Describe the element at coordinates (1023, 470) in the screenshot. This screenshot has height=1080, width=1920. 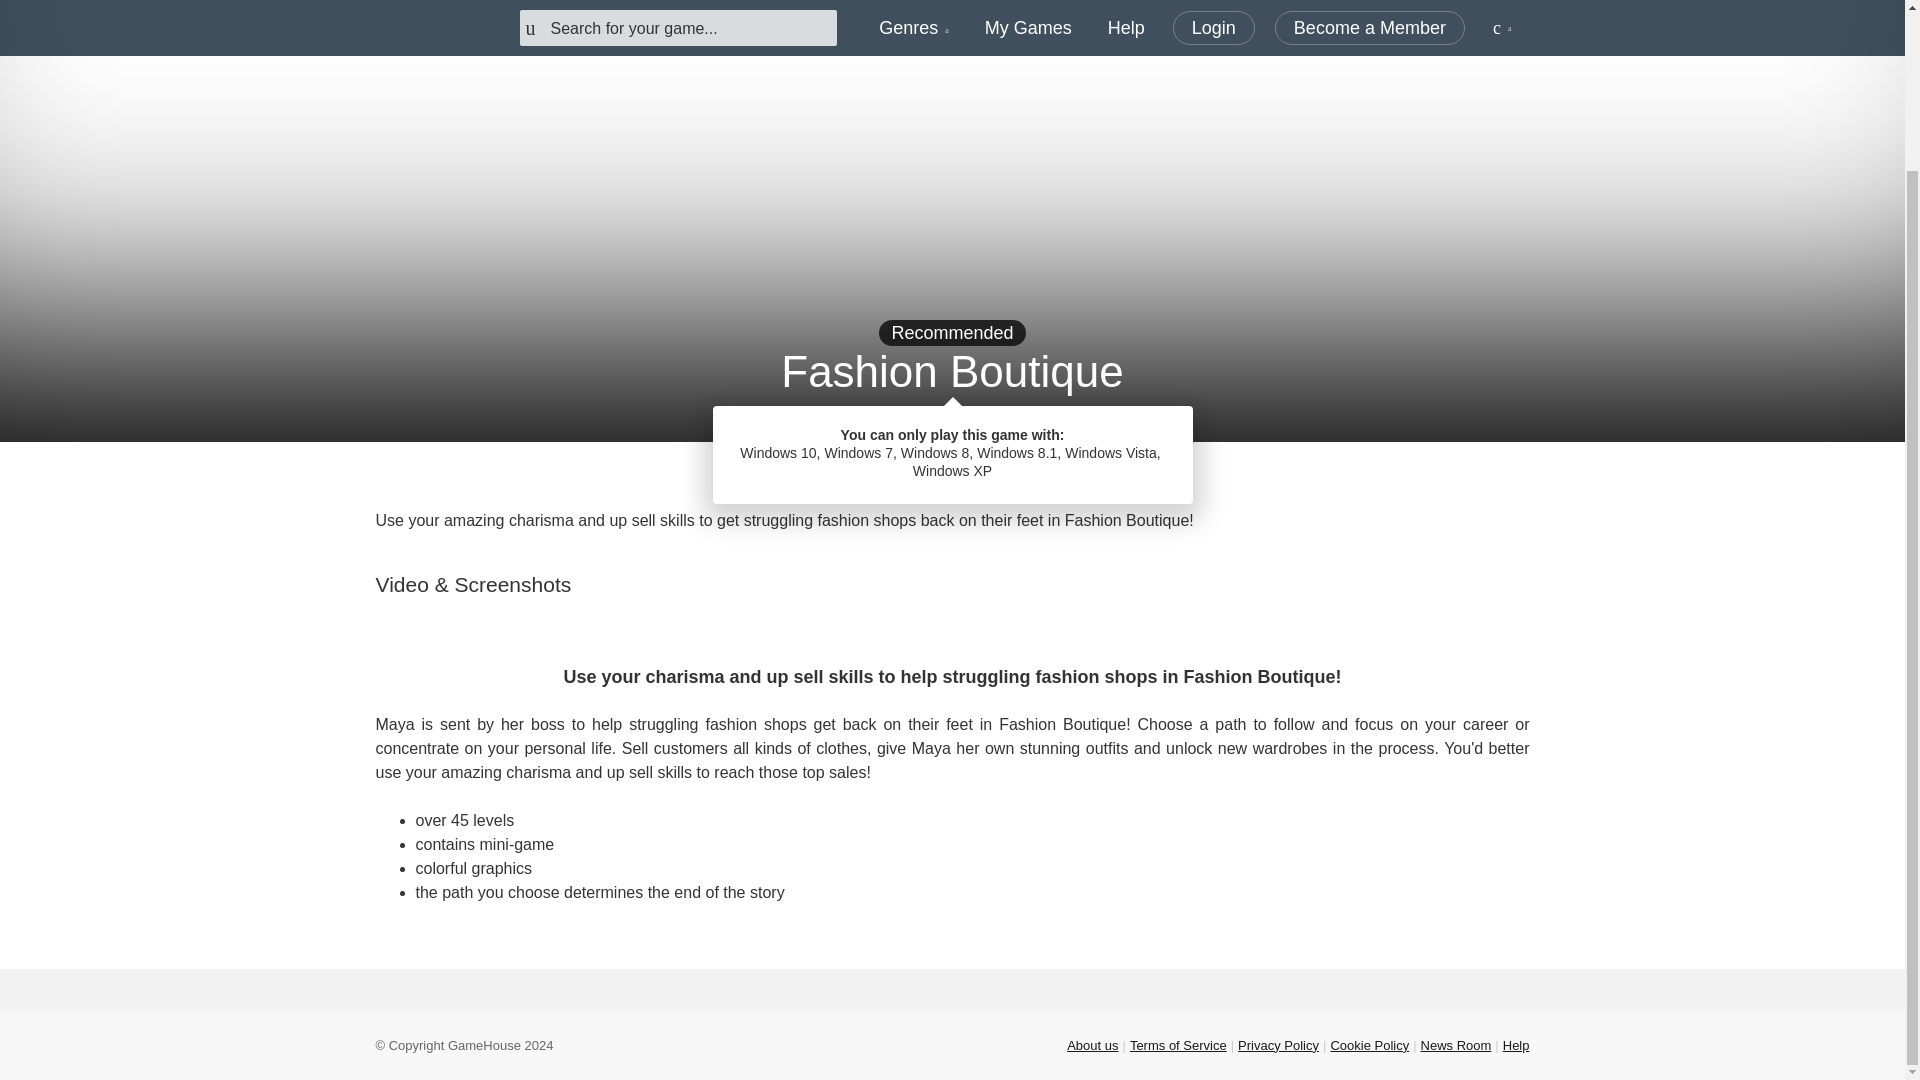
I see `Windows Games` at that location.